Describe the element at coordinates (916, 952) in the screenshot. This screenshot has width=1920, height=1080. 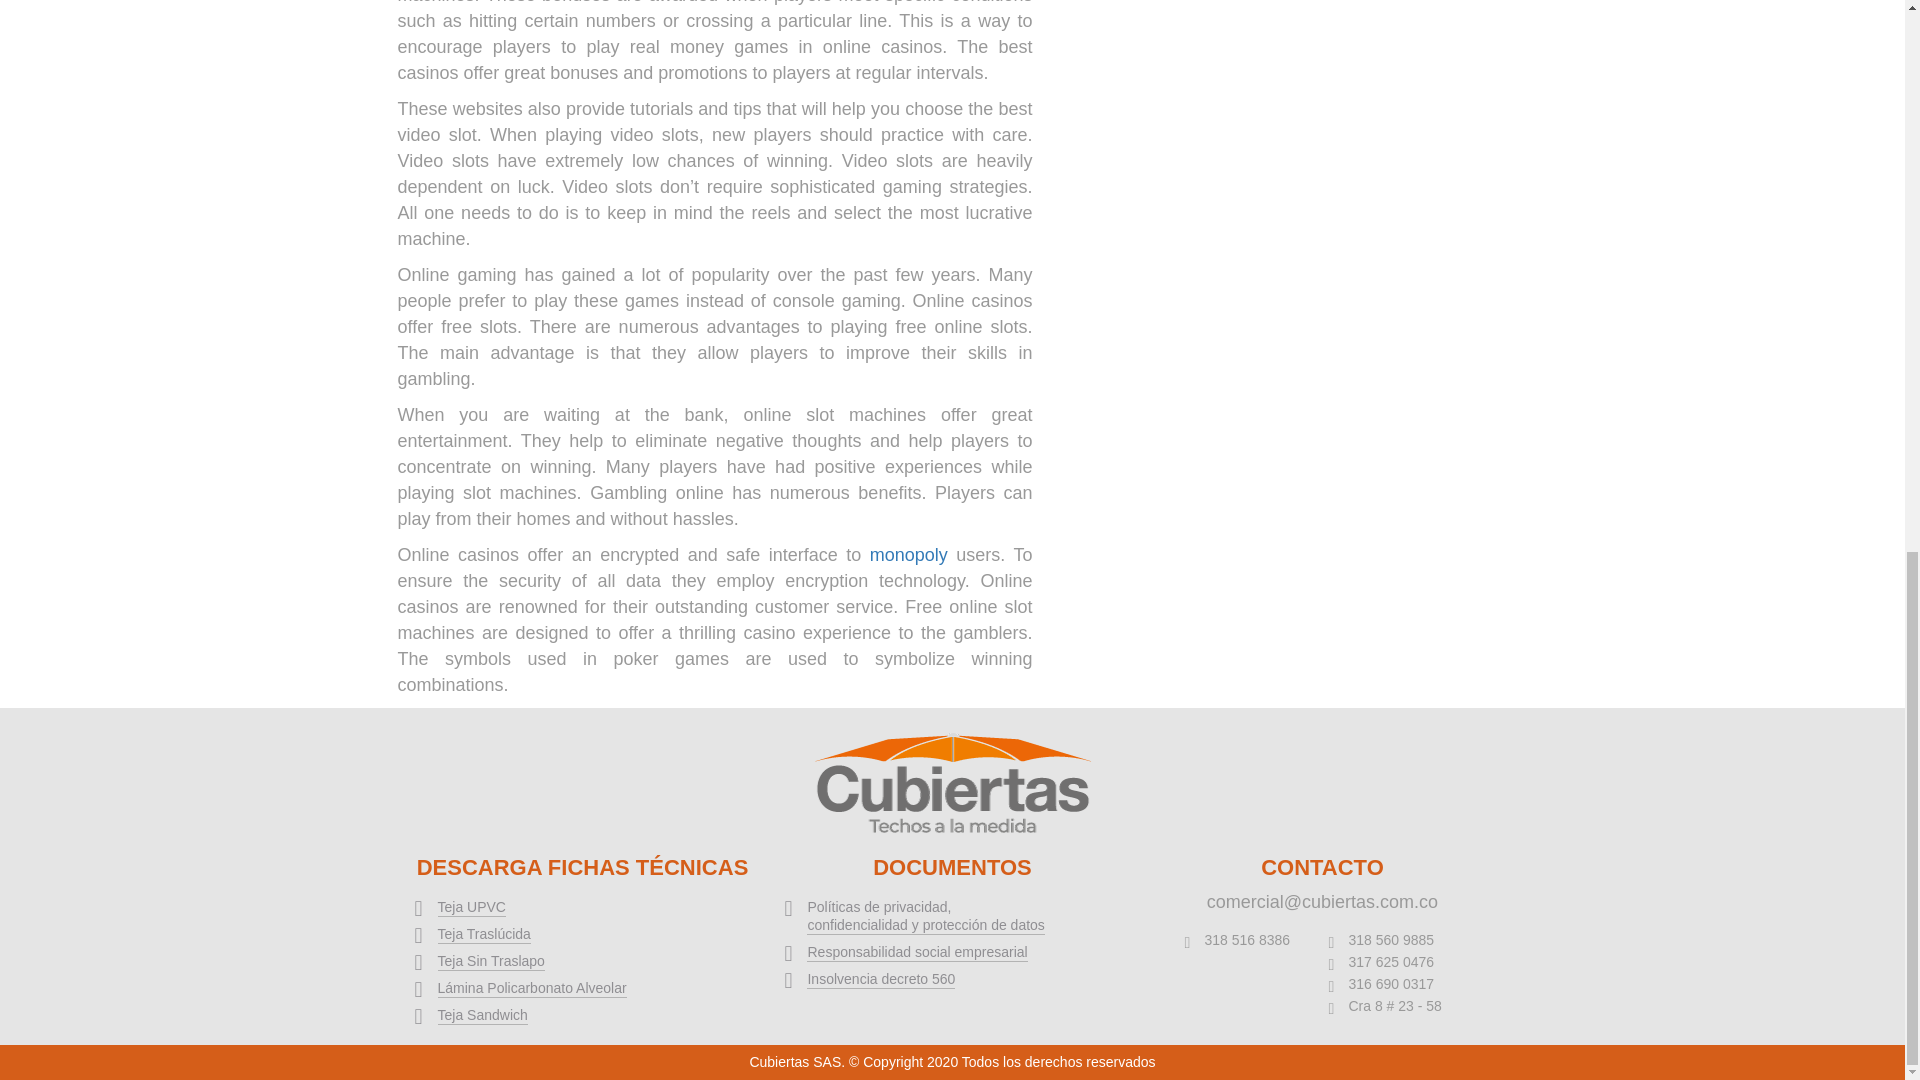
I see `Responsabilidad social empresarial` at that location.